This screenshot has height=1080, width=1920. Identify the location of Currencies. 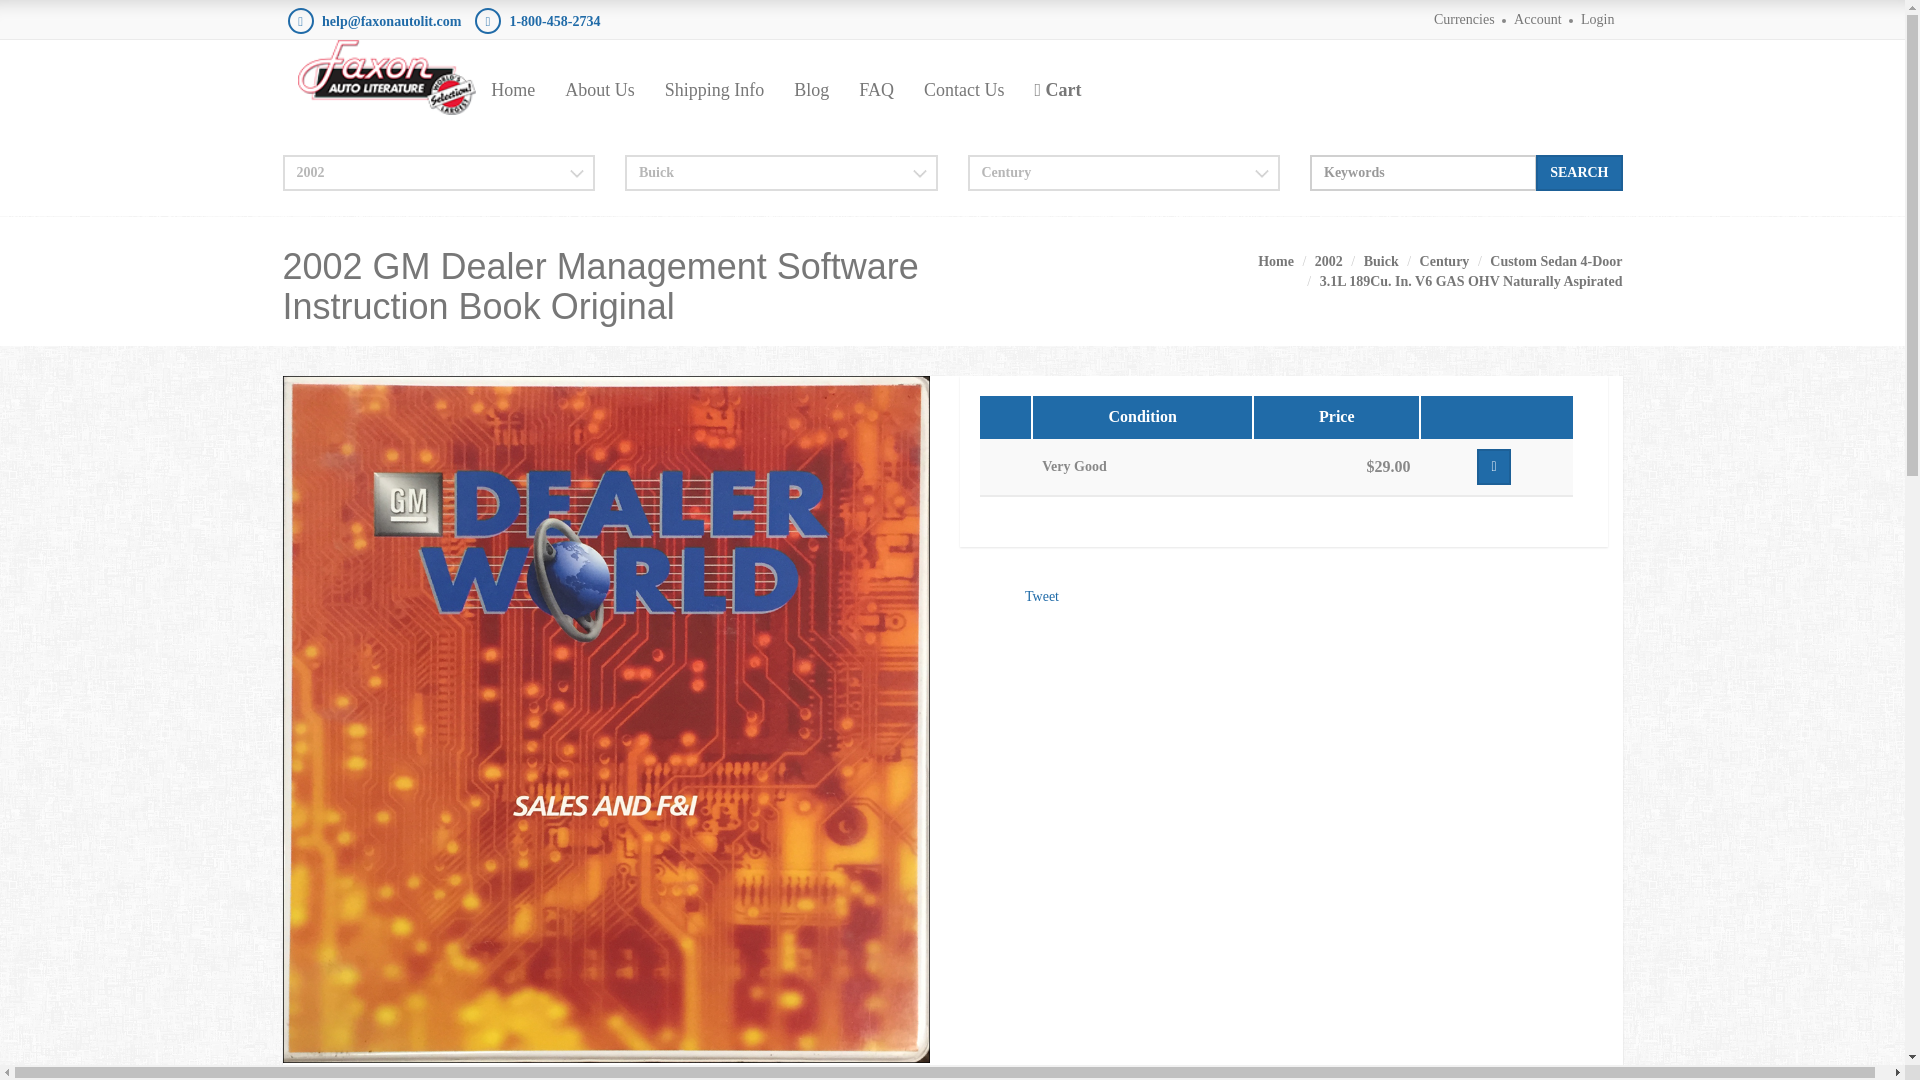
(1464, 19).